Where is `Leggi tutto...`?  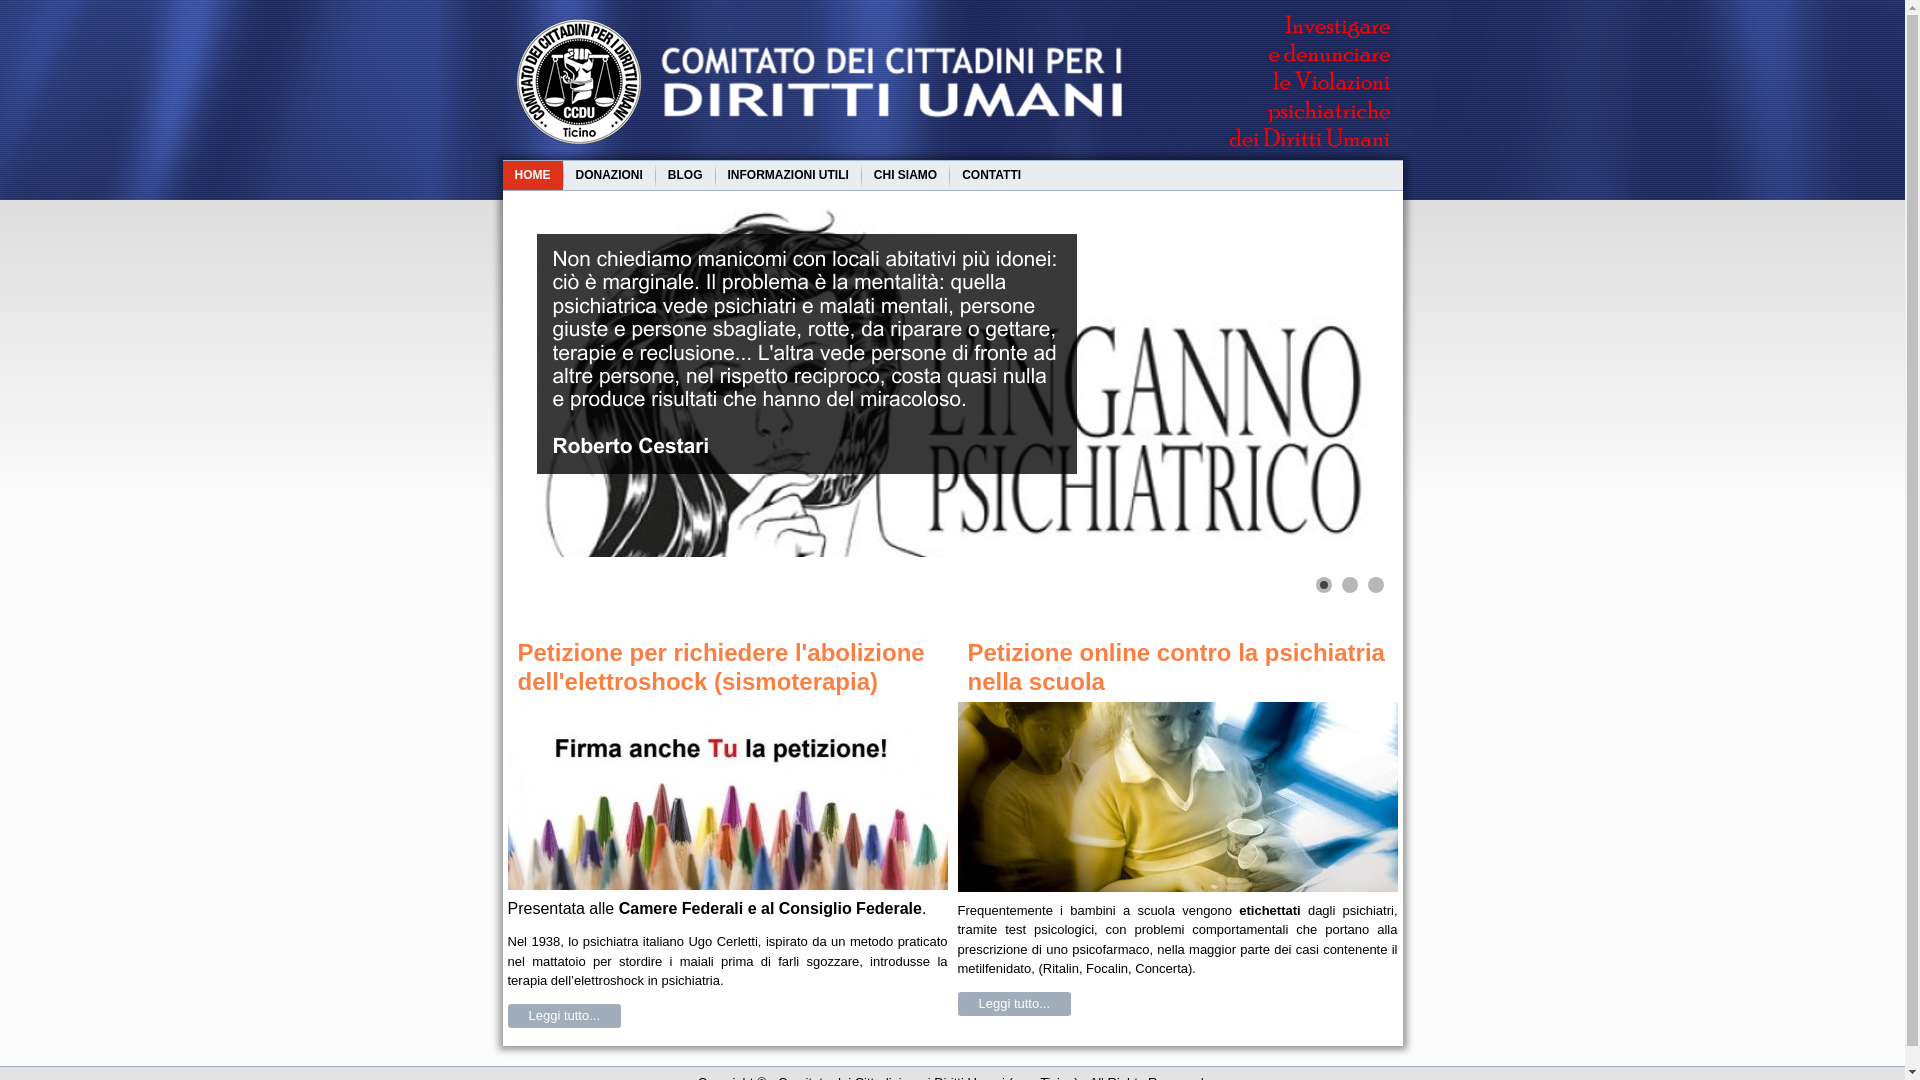 Leggi tutto... is located at coordinates (565, 1016).